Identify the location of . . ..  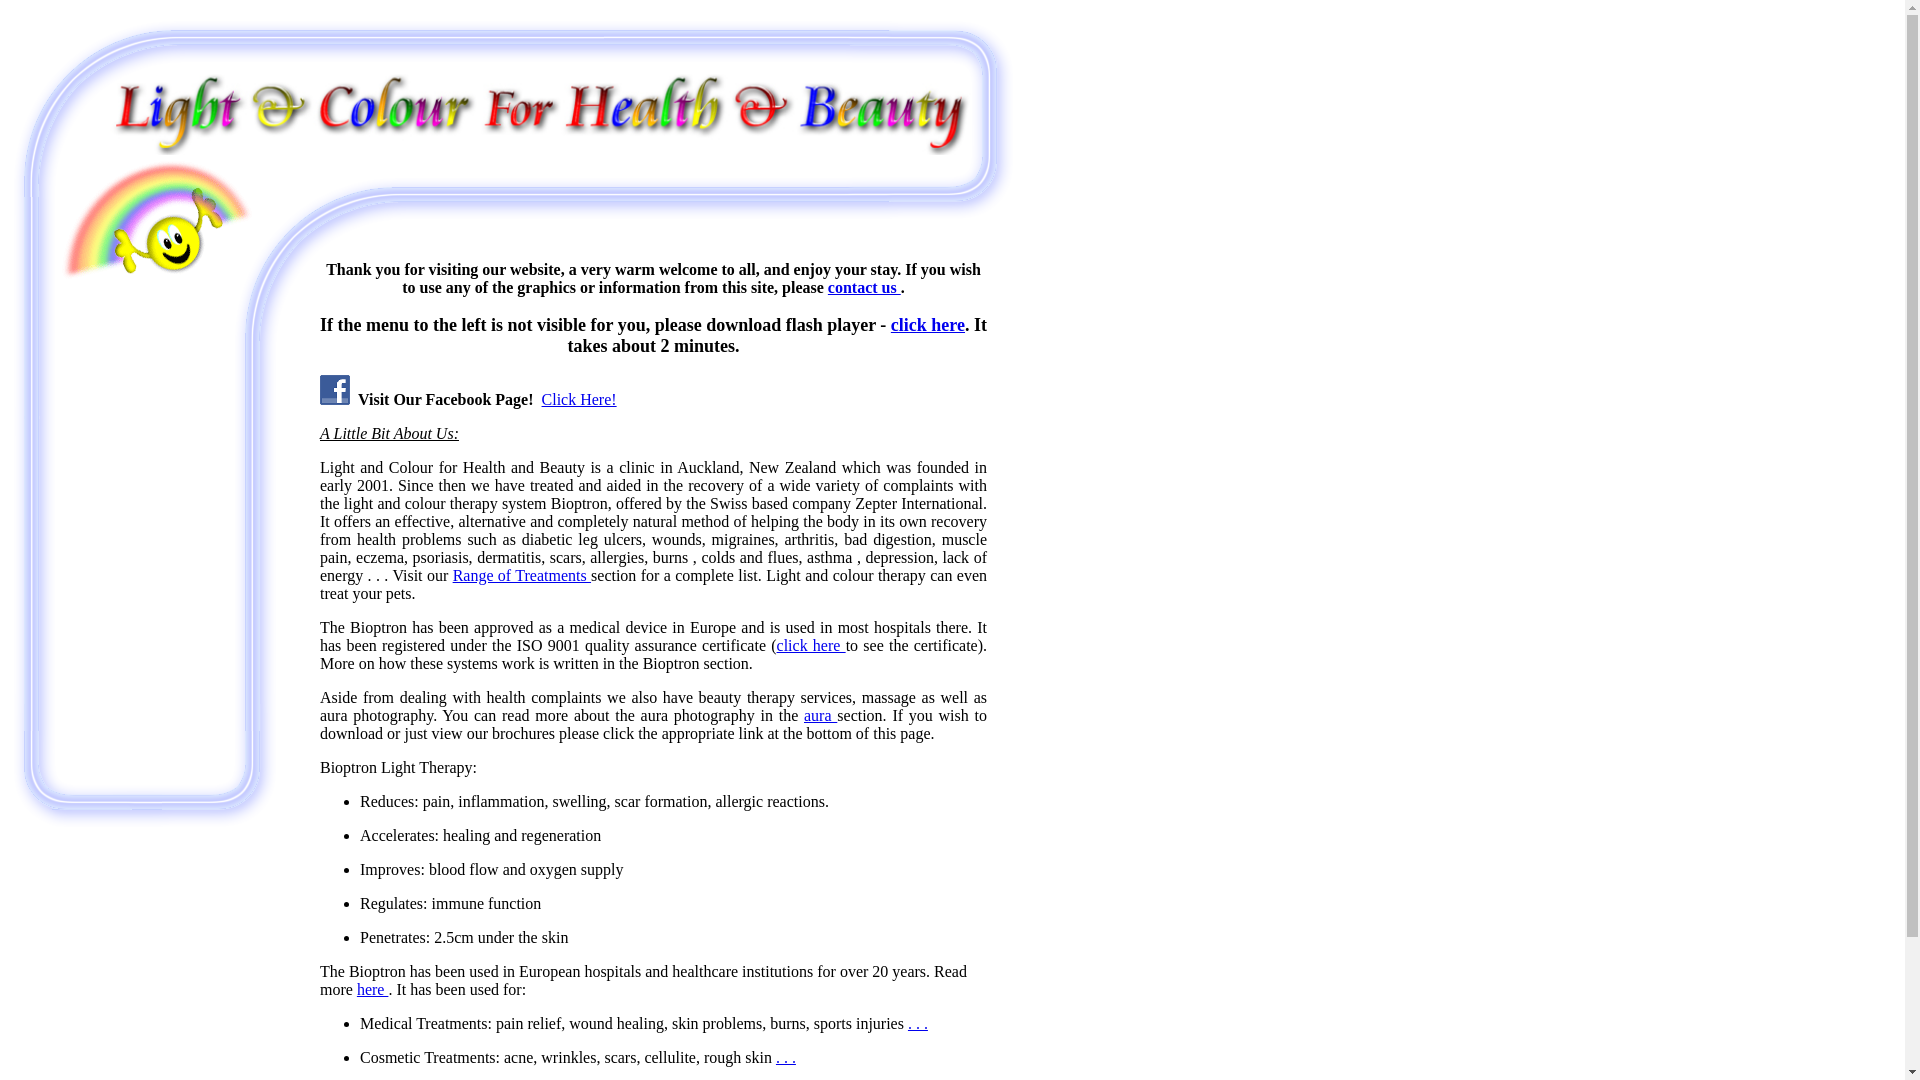
(918, 1024).